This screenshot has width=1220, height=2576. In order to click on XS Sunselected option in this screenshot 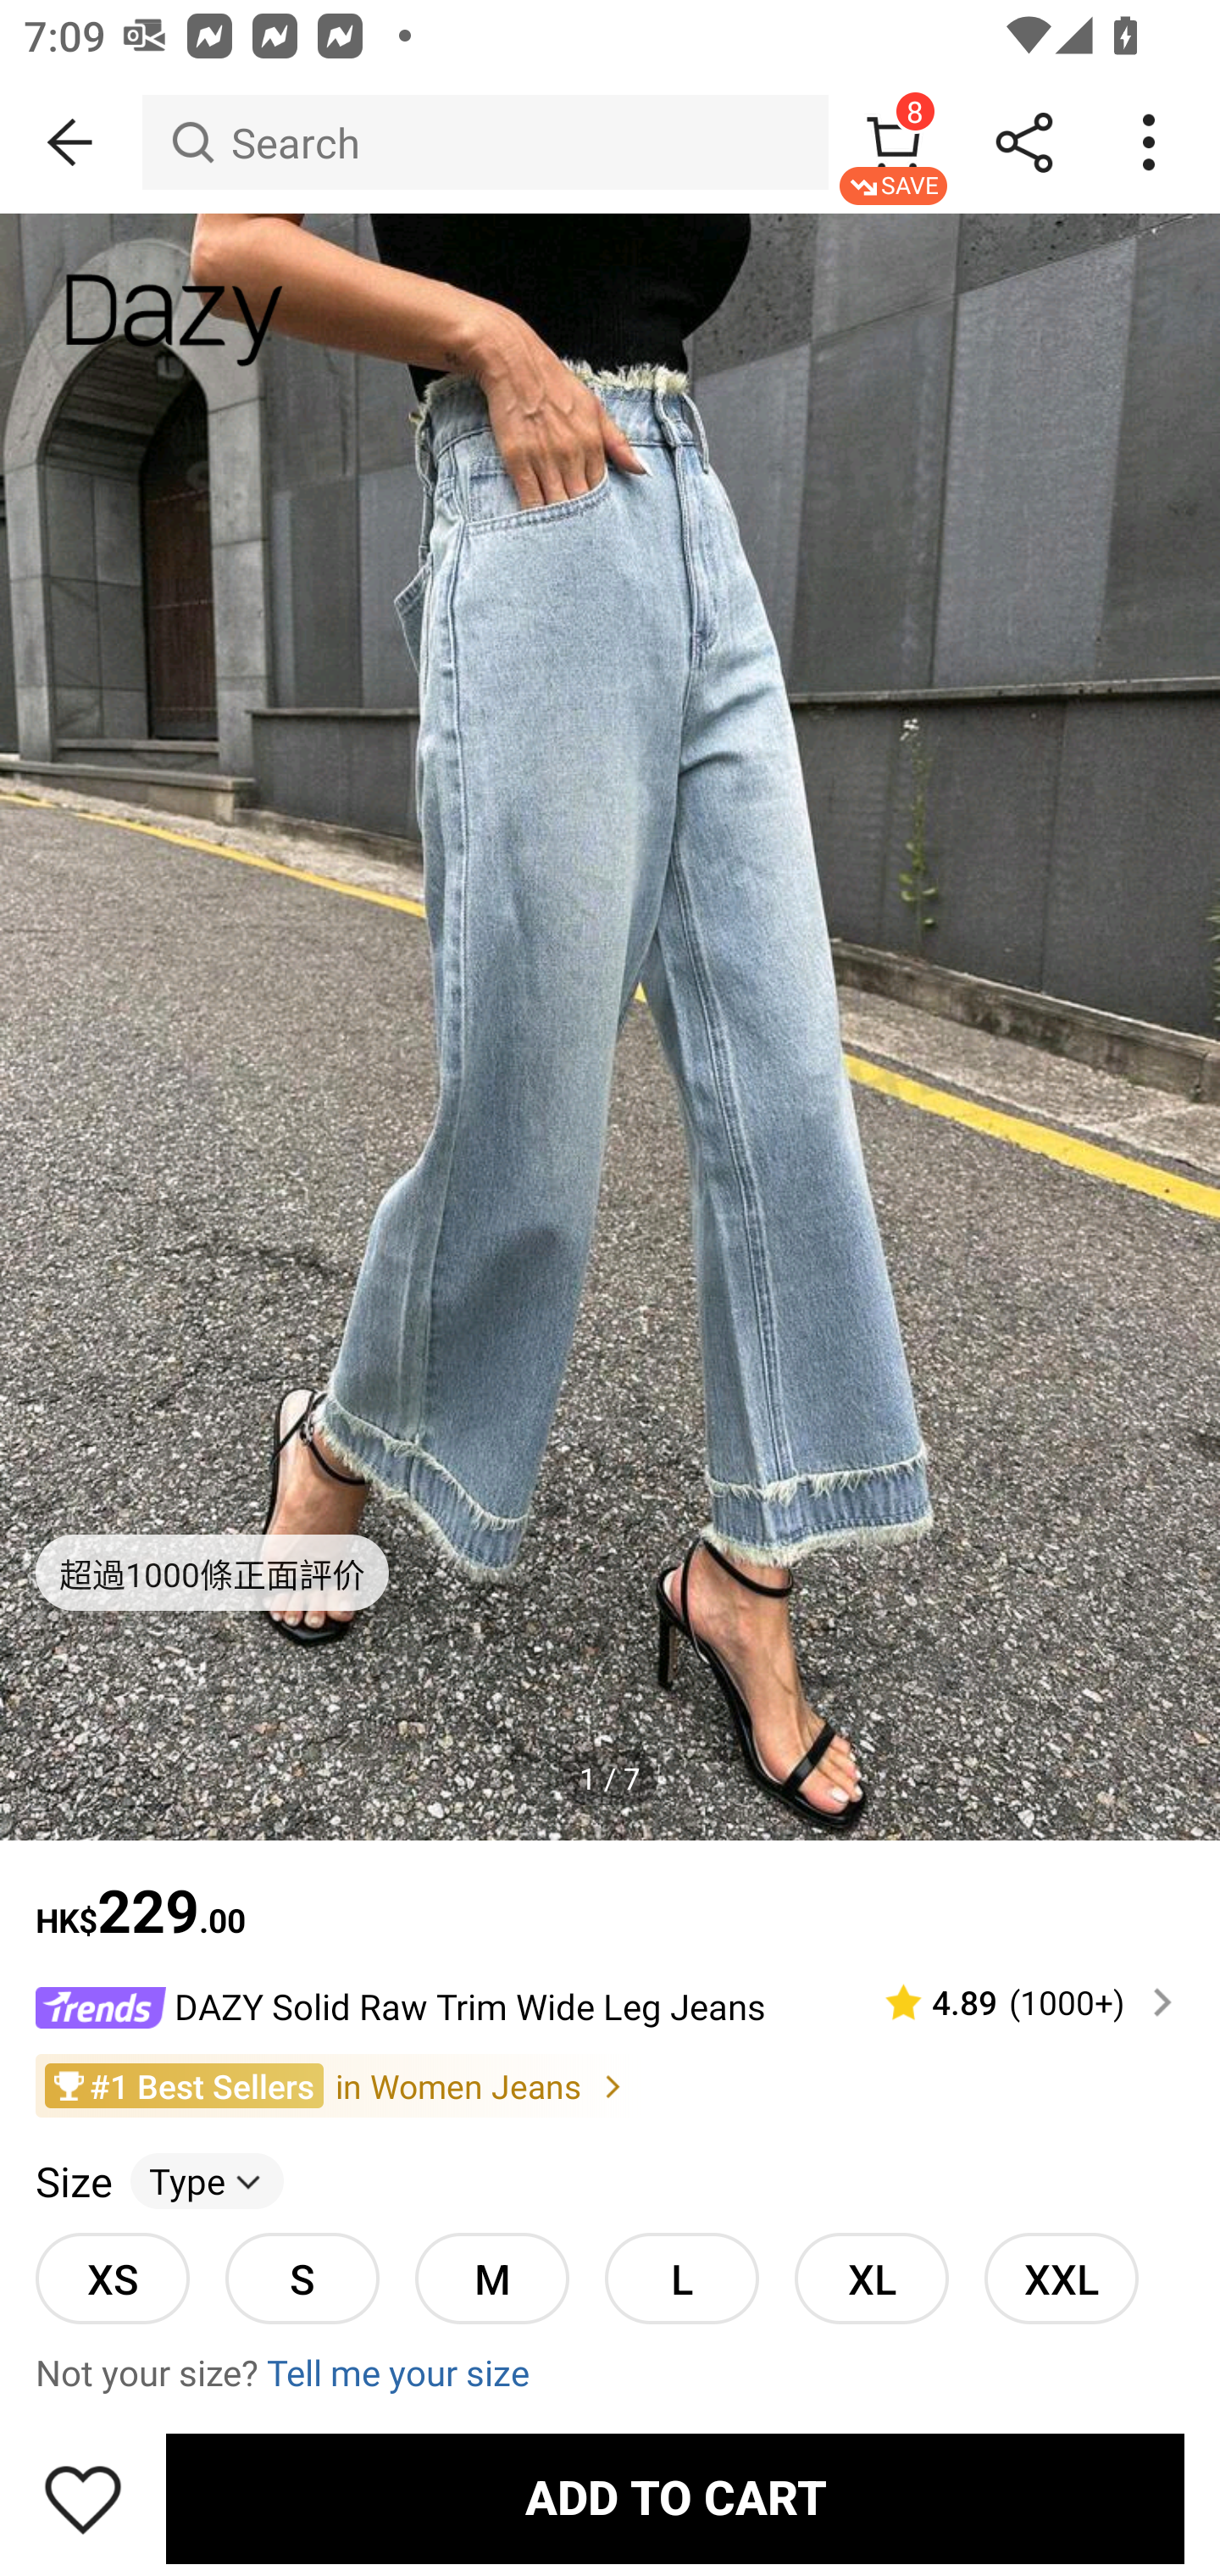, I will do `click(112, 2278)`.